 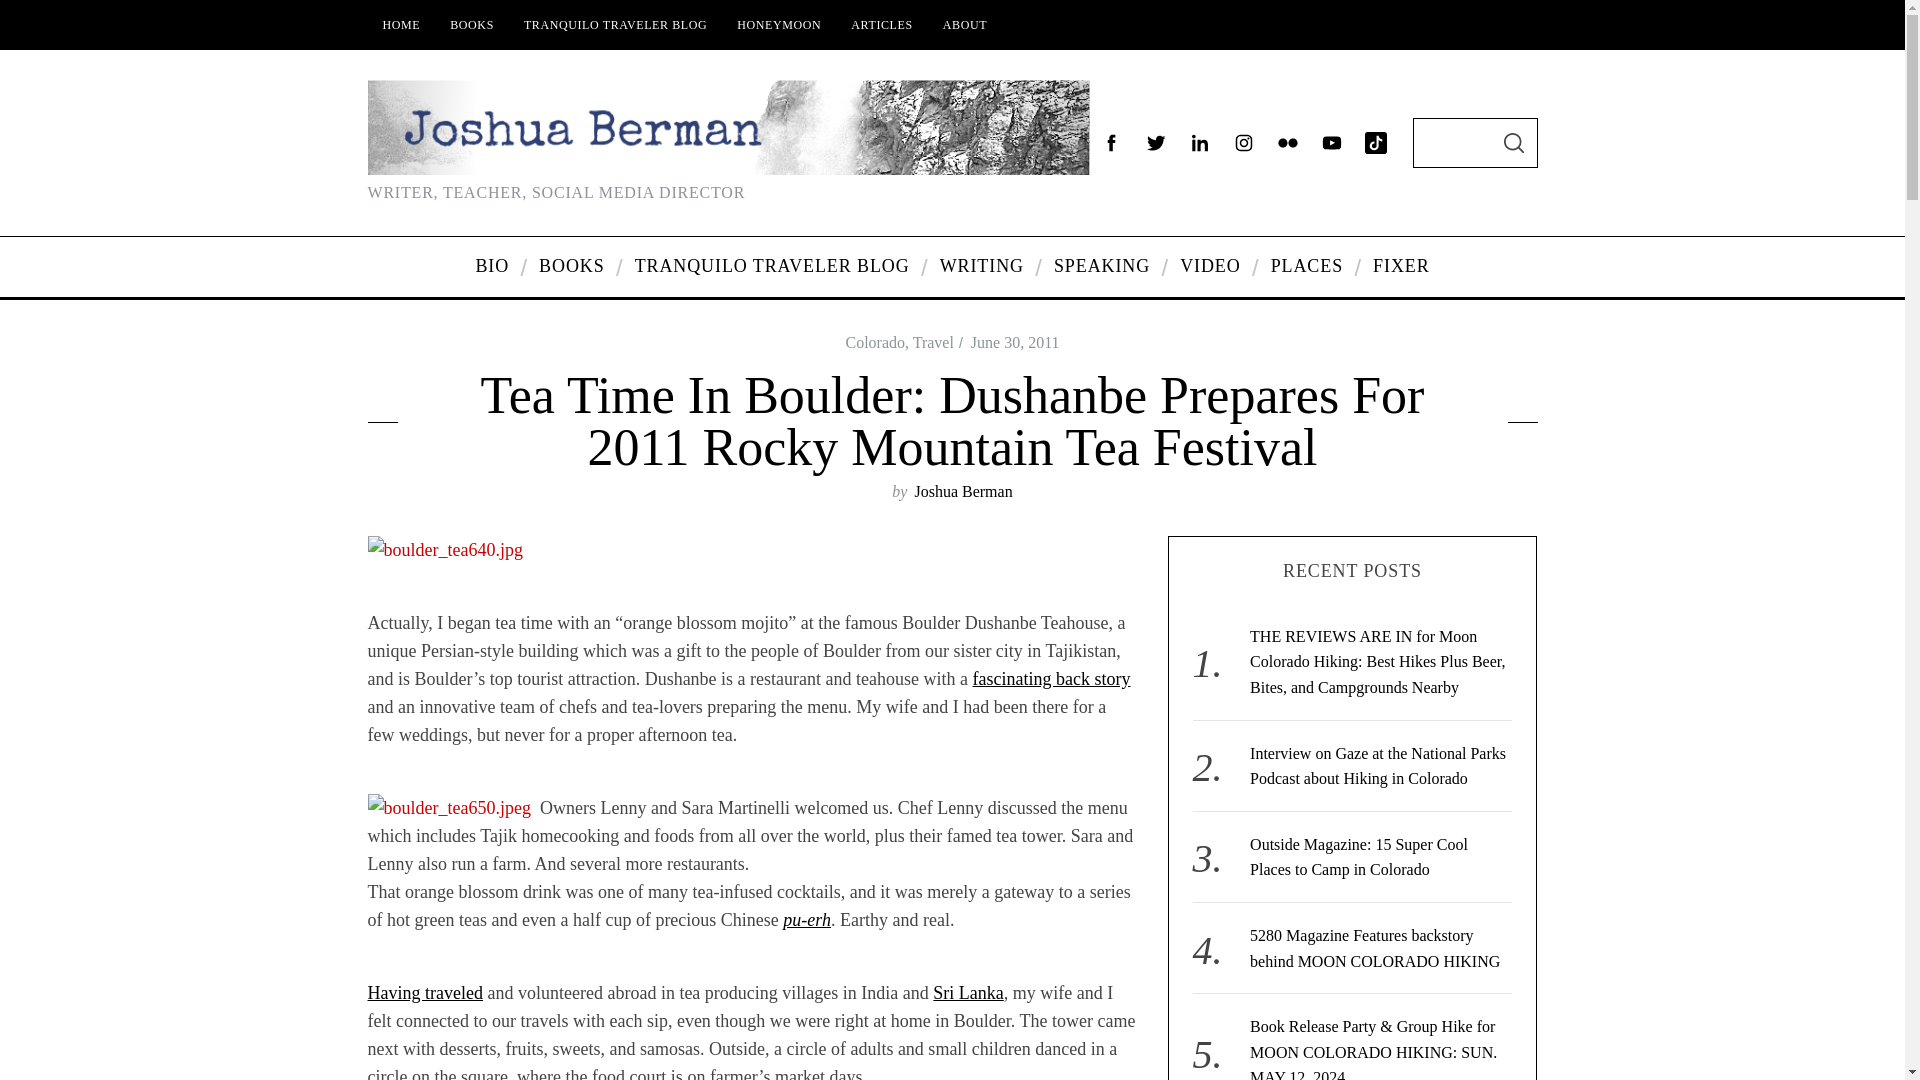 What do you see at coordinates (964, 24) in the screenshot?
I see `ABOUT` at bounding box center [964, 24].